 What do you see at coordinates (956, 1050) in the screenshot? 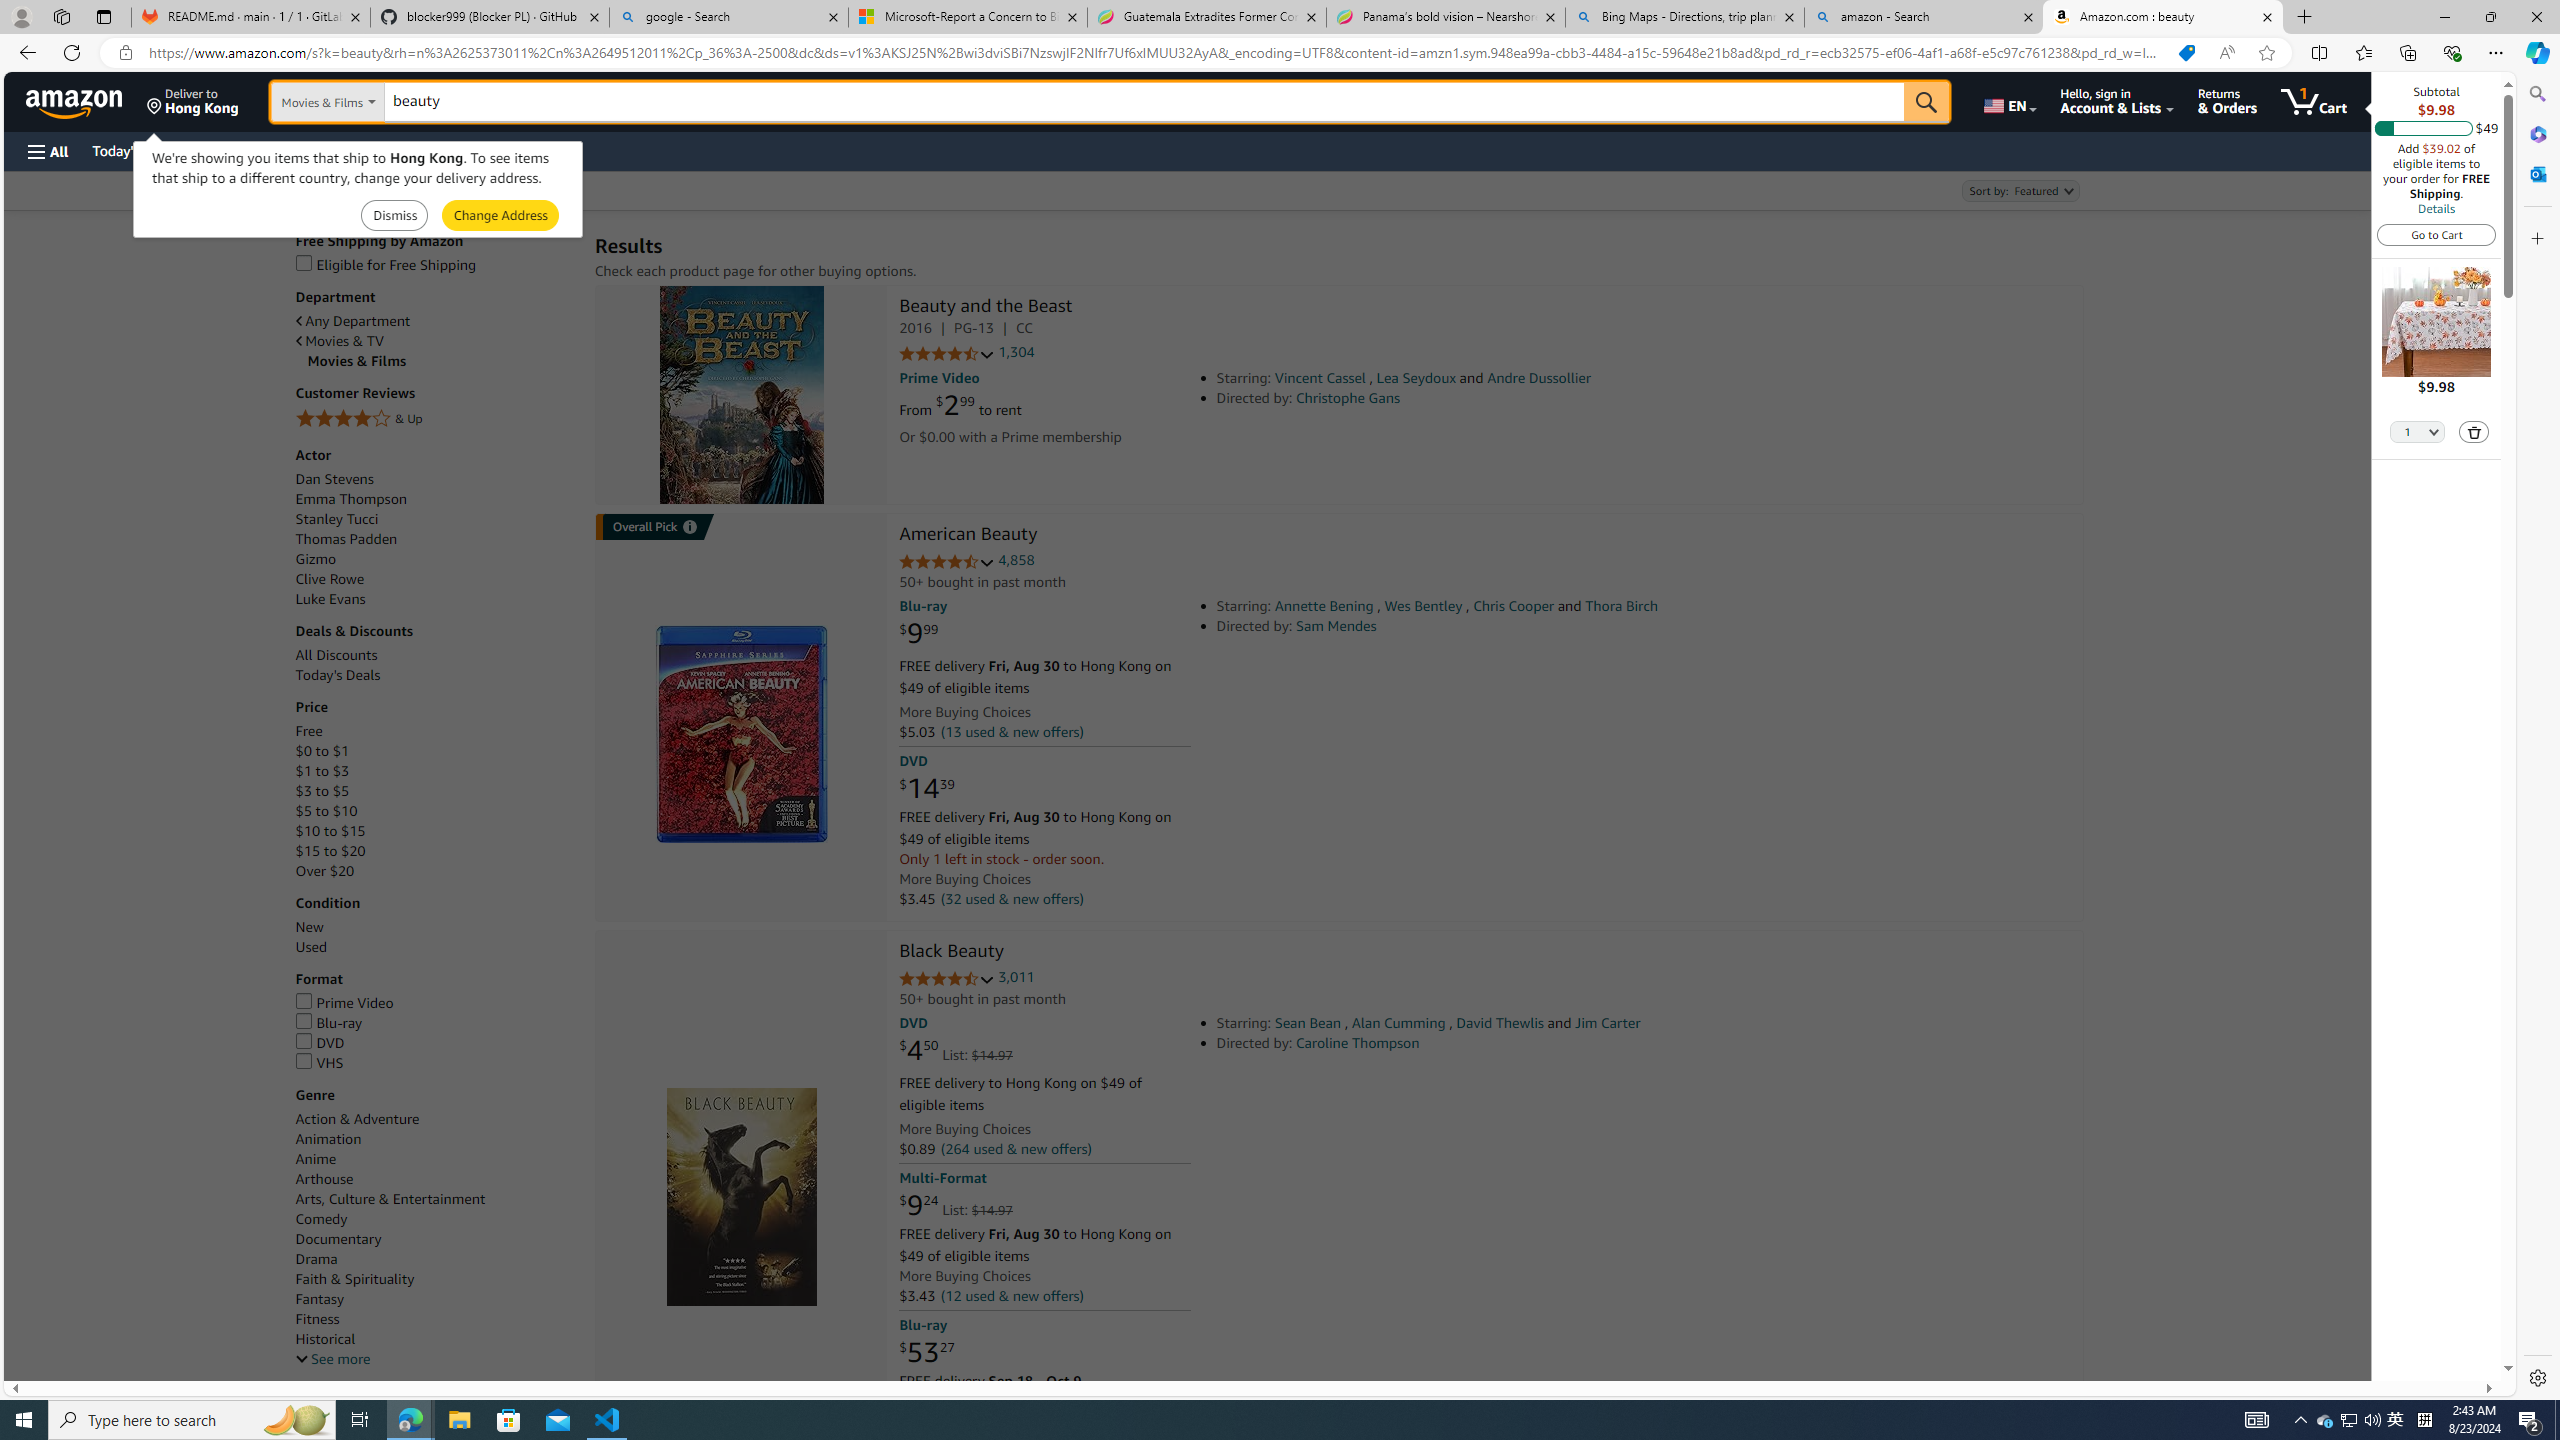
I see `$4.50 List: $14.97` at bounding box center [956, 1050].